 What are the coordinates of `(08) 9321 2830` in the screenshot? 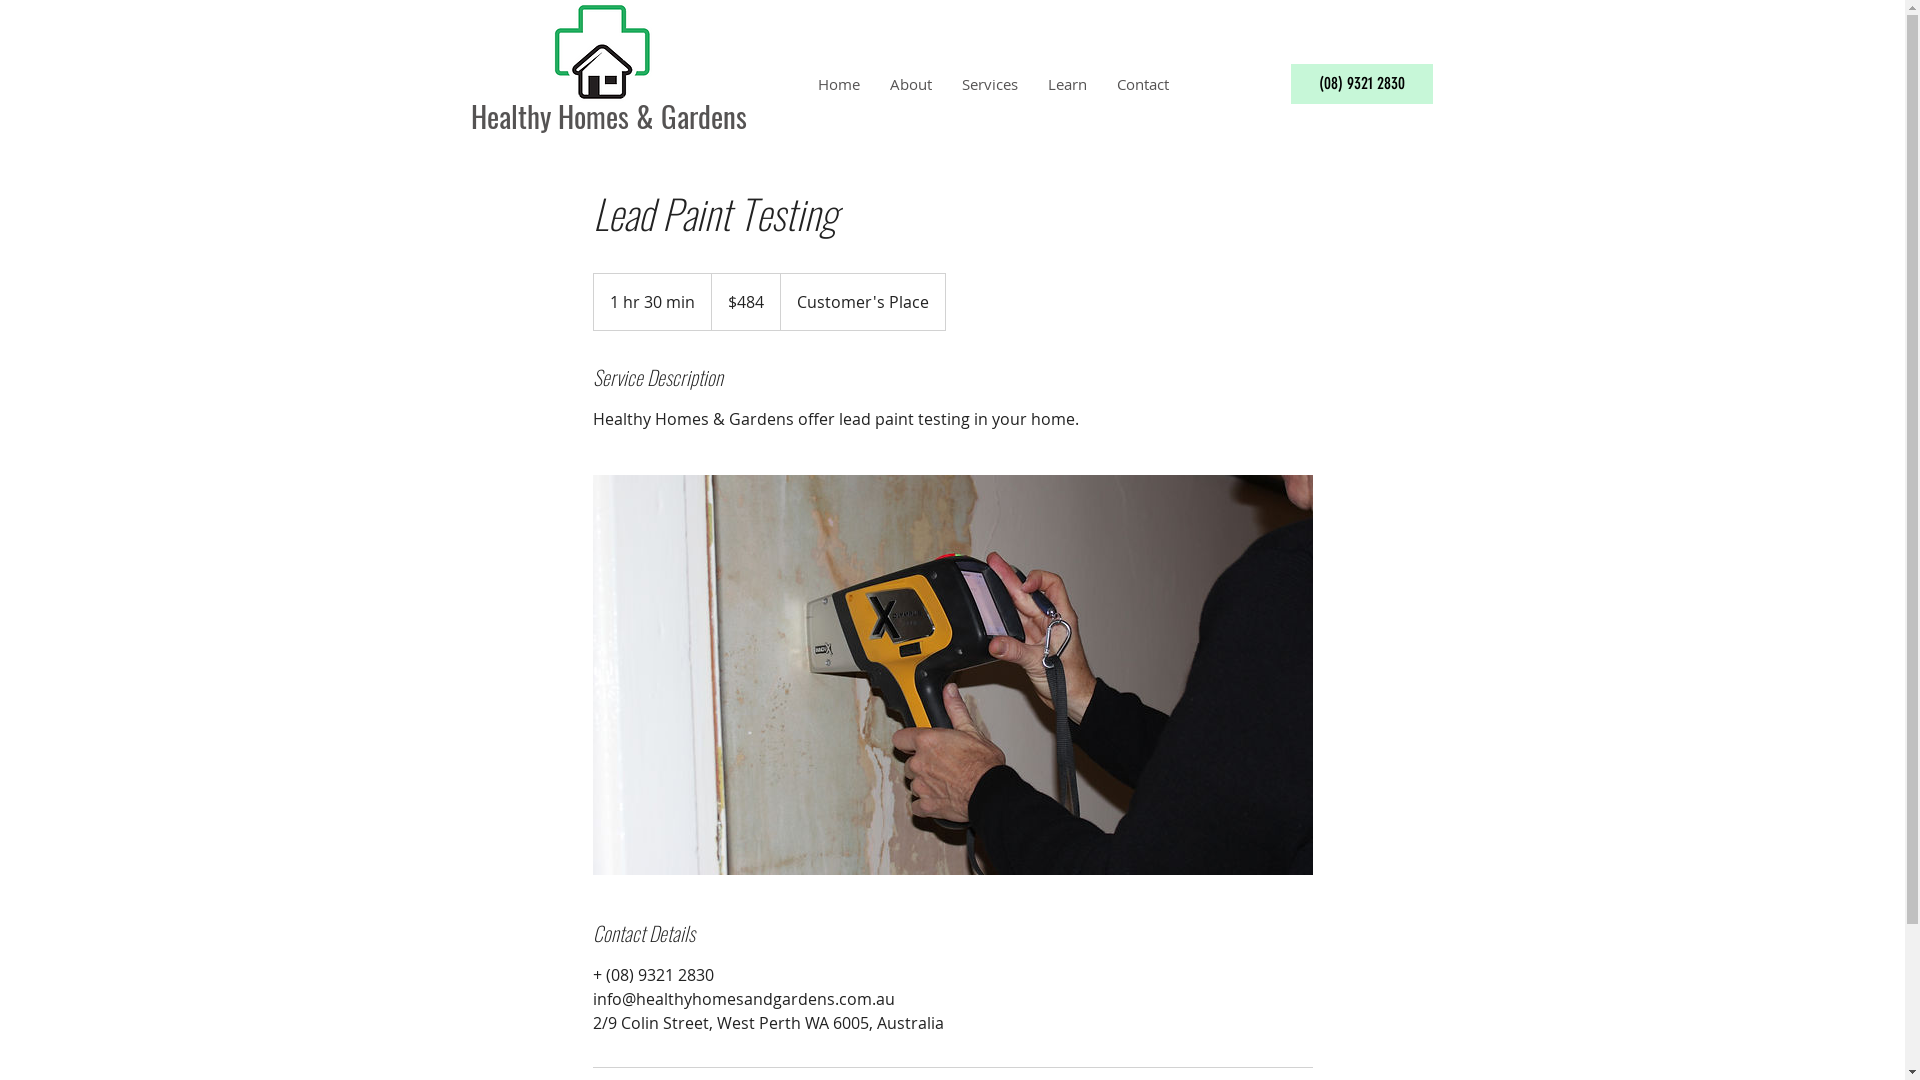 It's located at (1361, 84).